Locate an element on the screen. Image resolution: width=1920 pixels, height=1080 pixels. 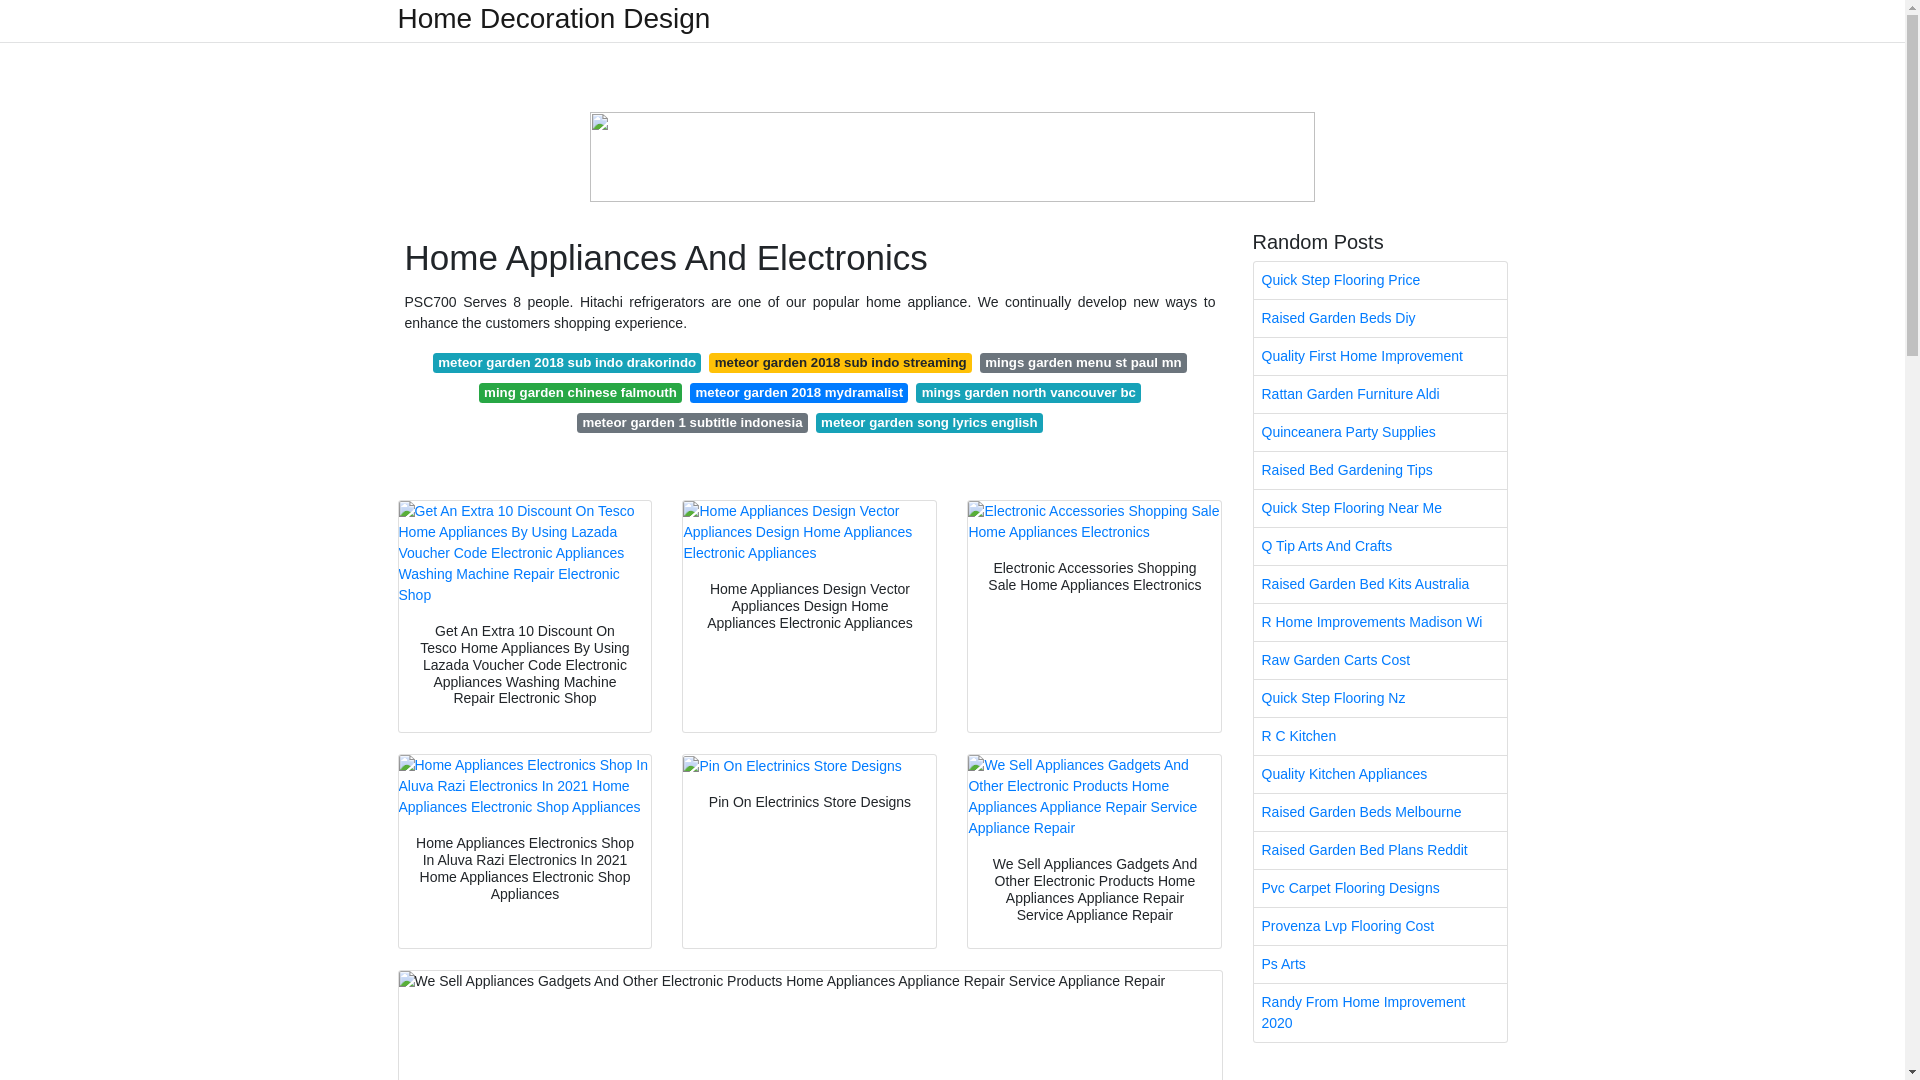
mings garden menu st paul mn is located at coordinates (1082, 362).